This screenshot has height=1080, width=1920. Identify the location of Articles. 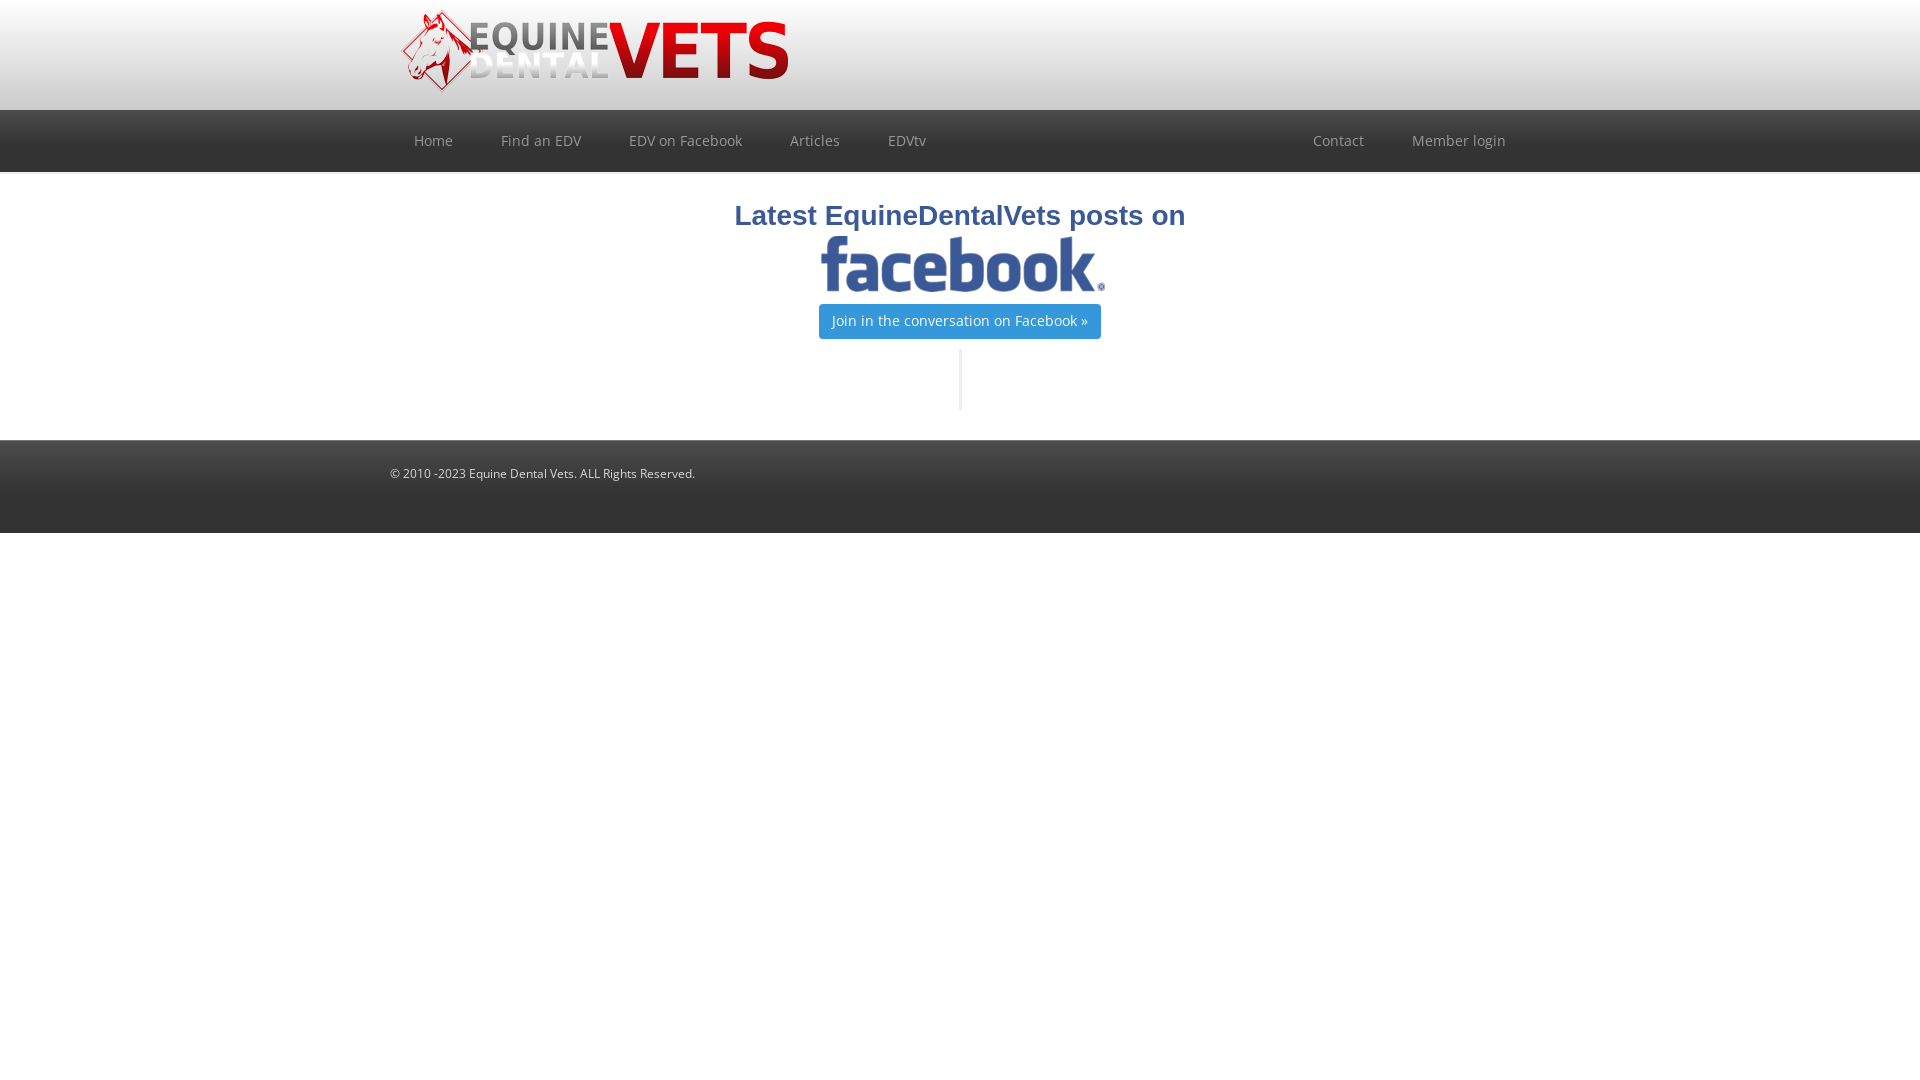
(815, 141).